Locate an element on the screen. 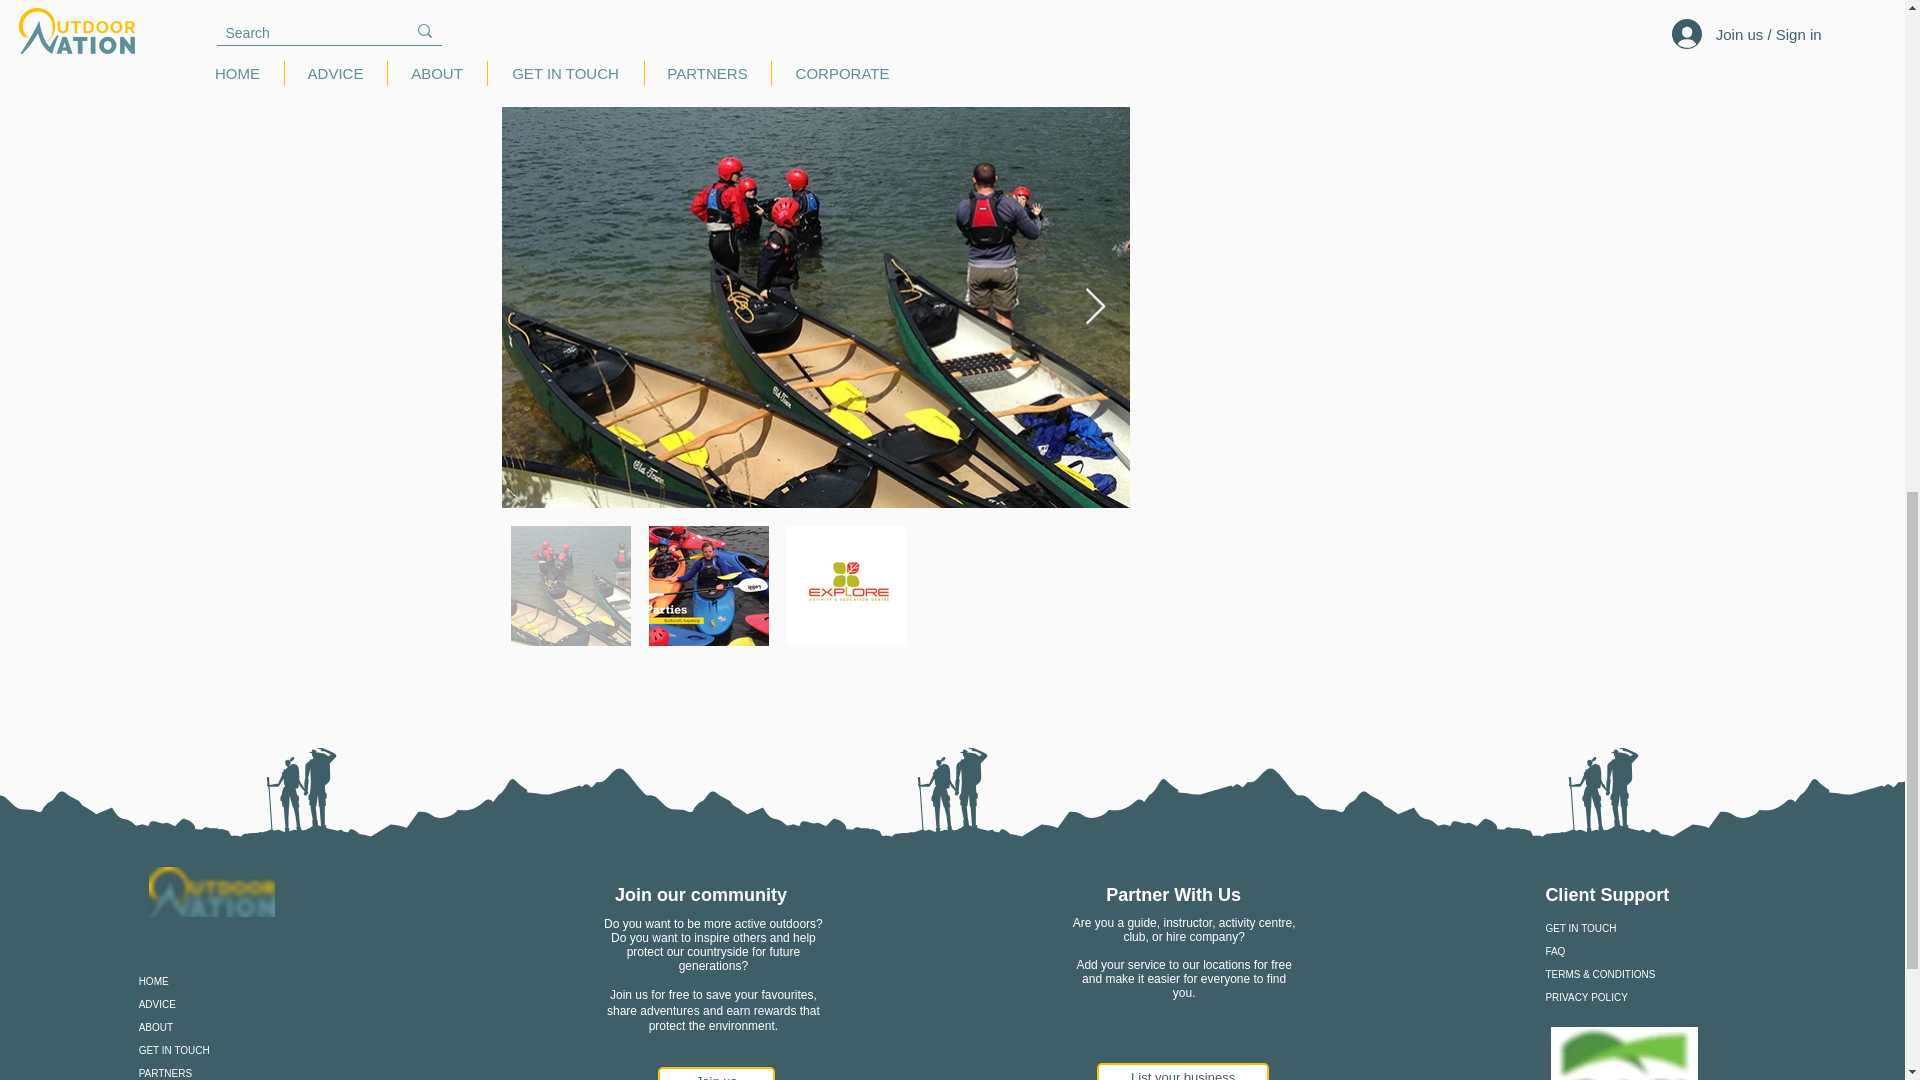  GET IN TOUCH is located at coordinates (220, 1050).